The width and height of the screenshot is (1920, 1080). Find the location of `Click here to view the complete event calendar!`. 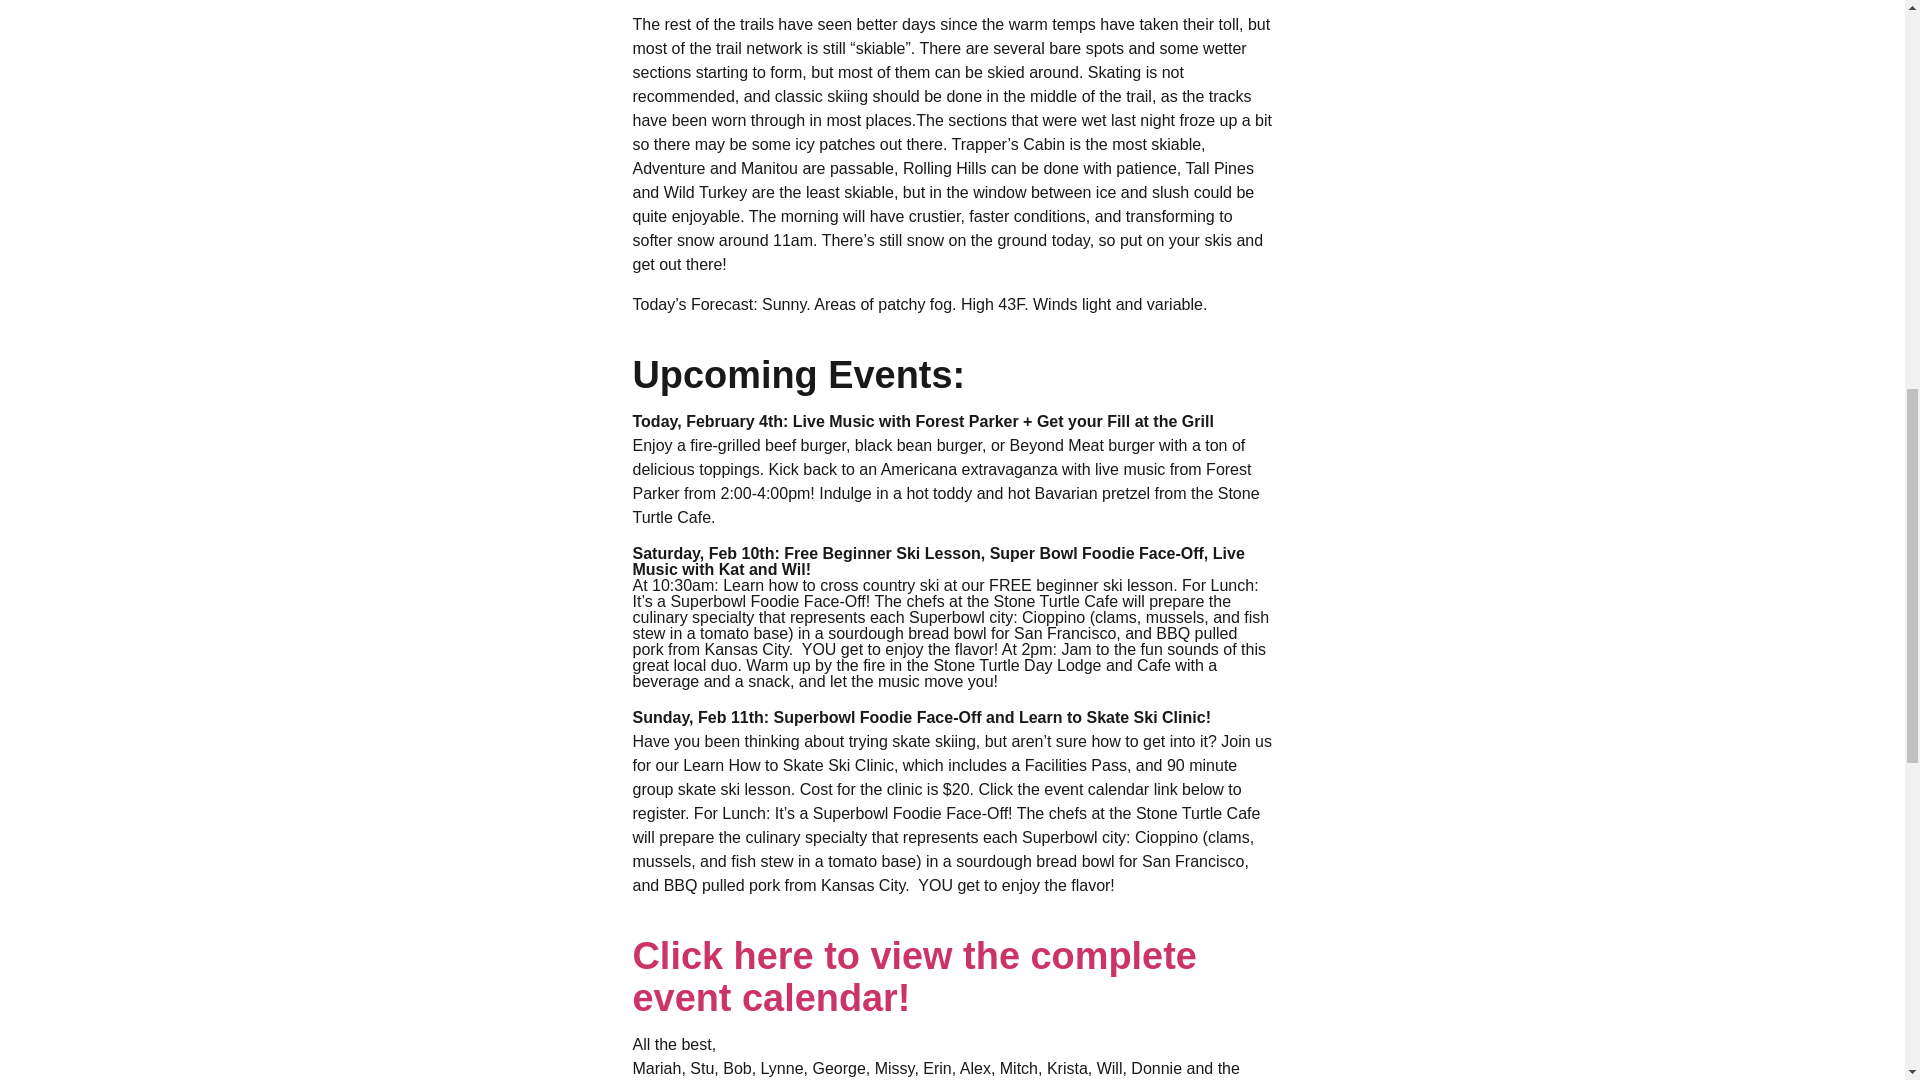

Click here to view the complete event calendar! is located at coordinates (914, 977).